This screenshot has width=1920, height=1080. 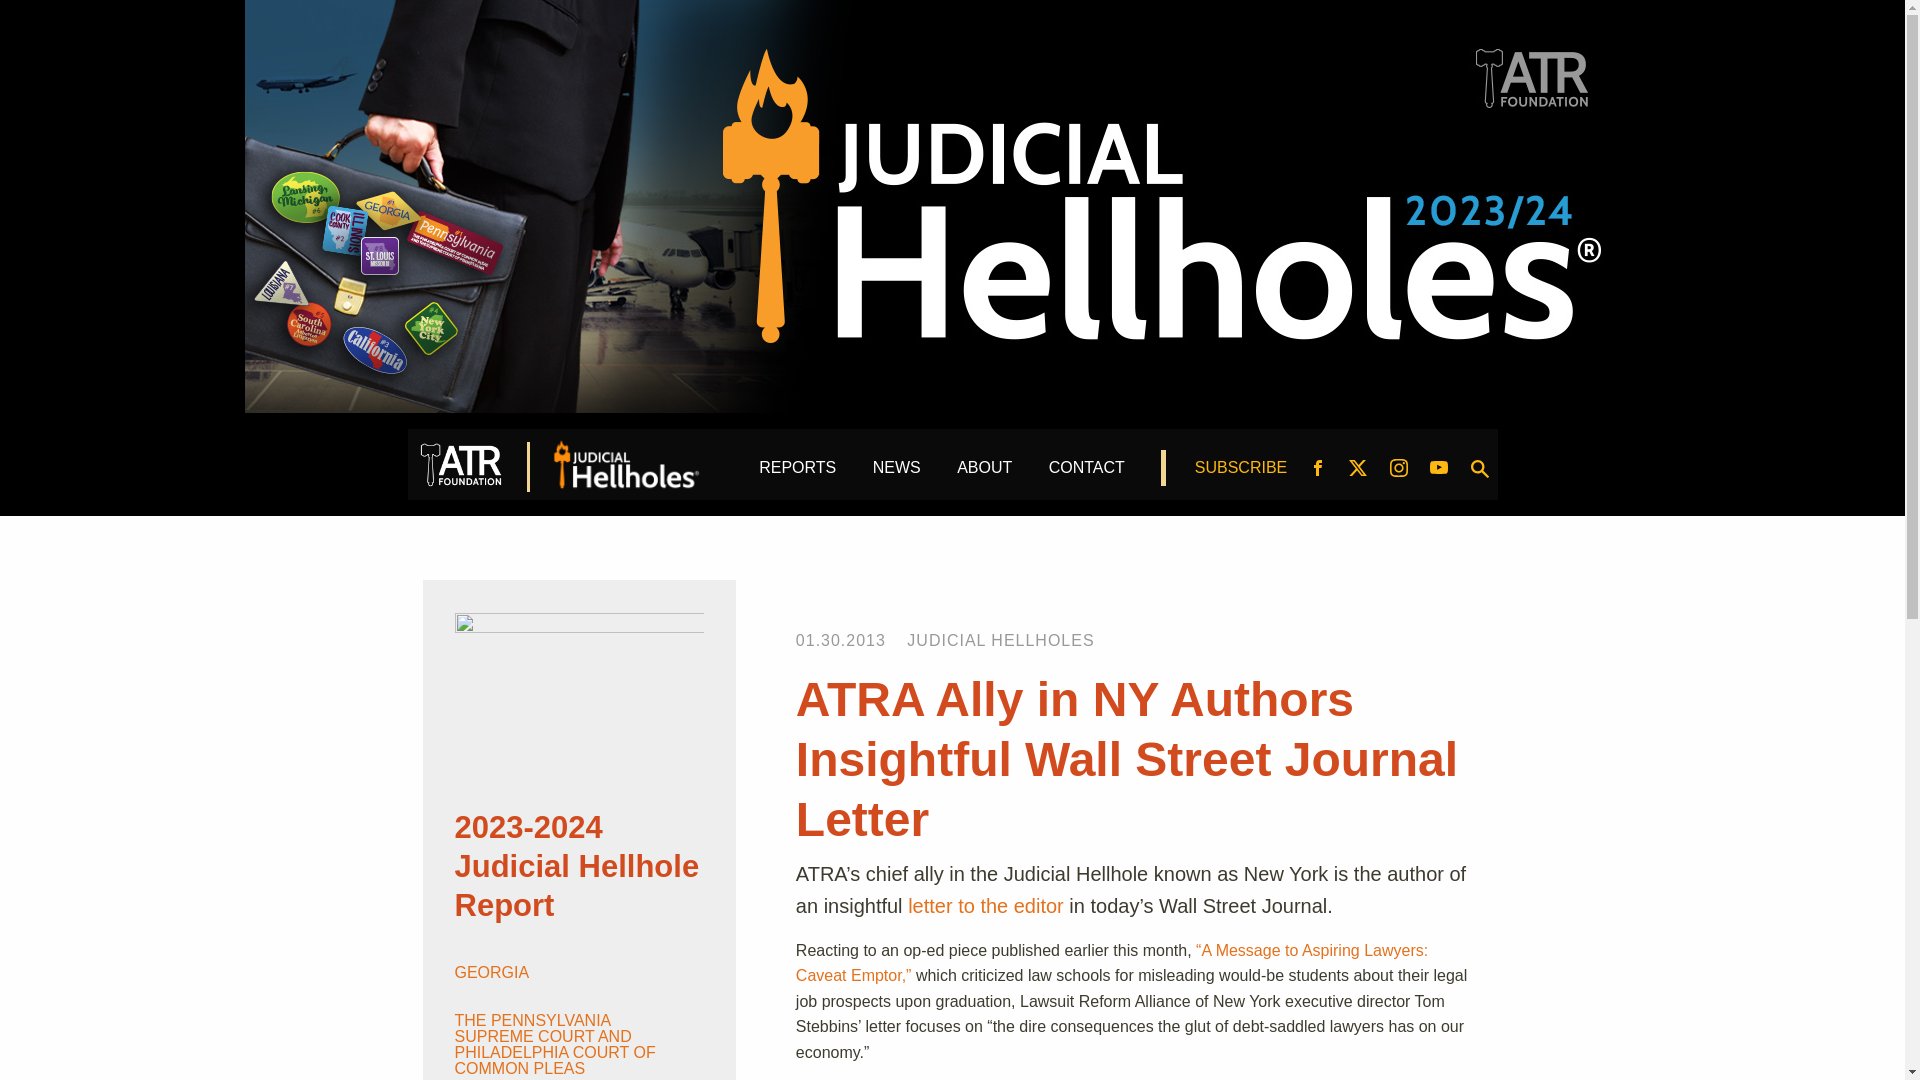 I want to click on REPORTS, so click(x=796, y=473).